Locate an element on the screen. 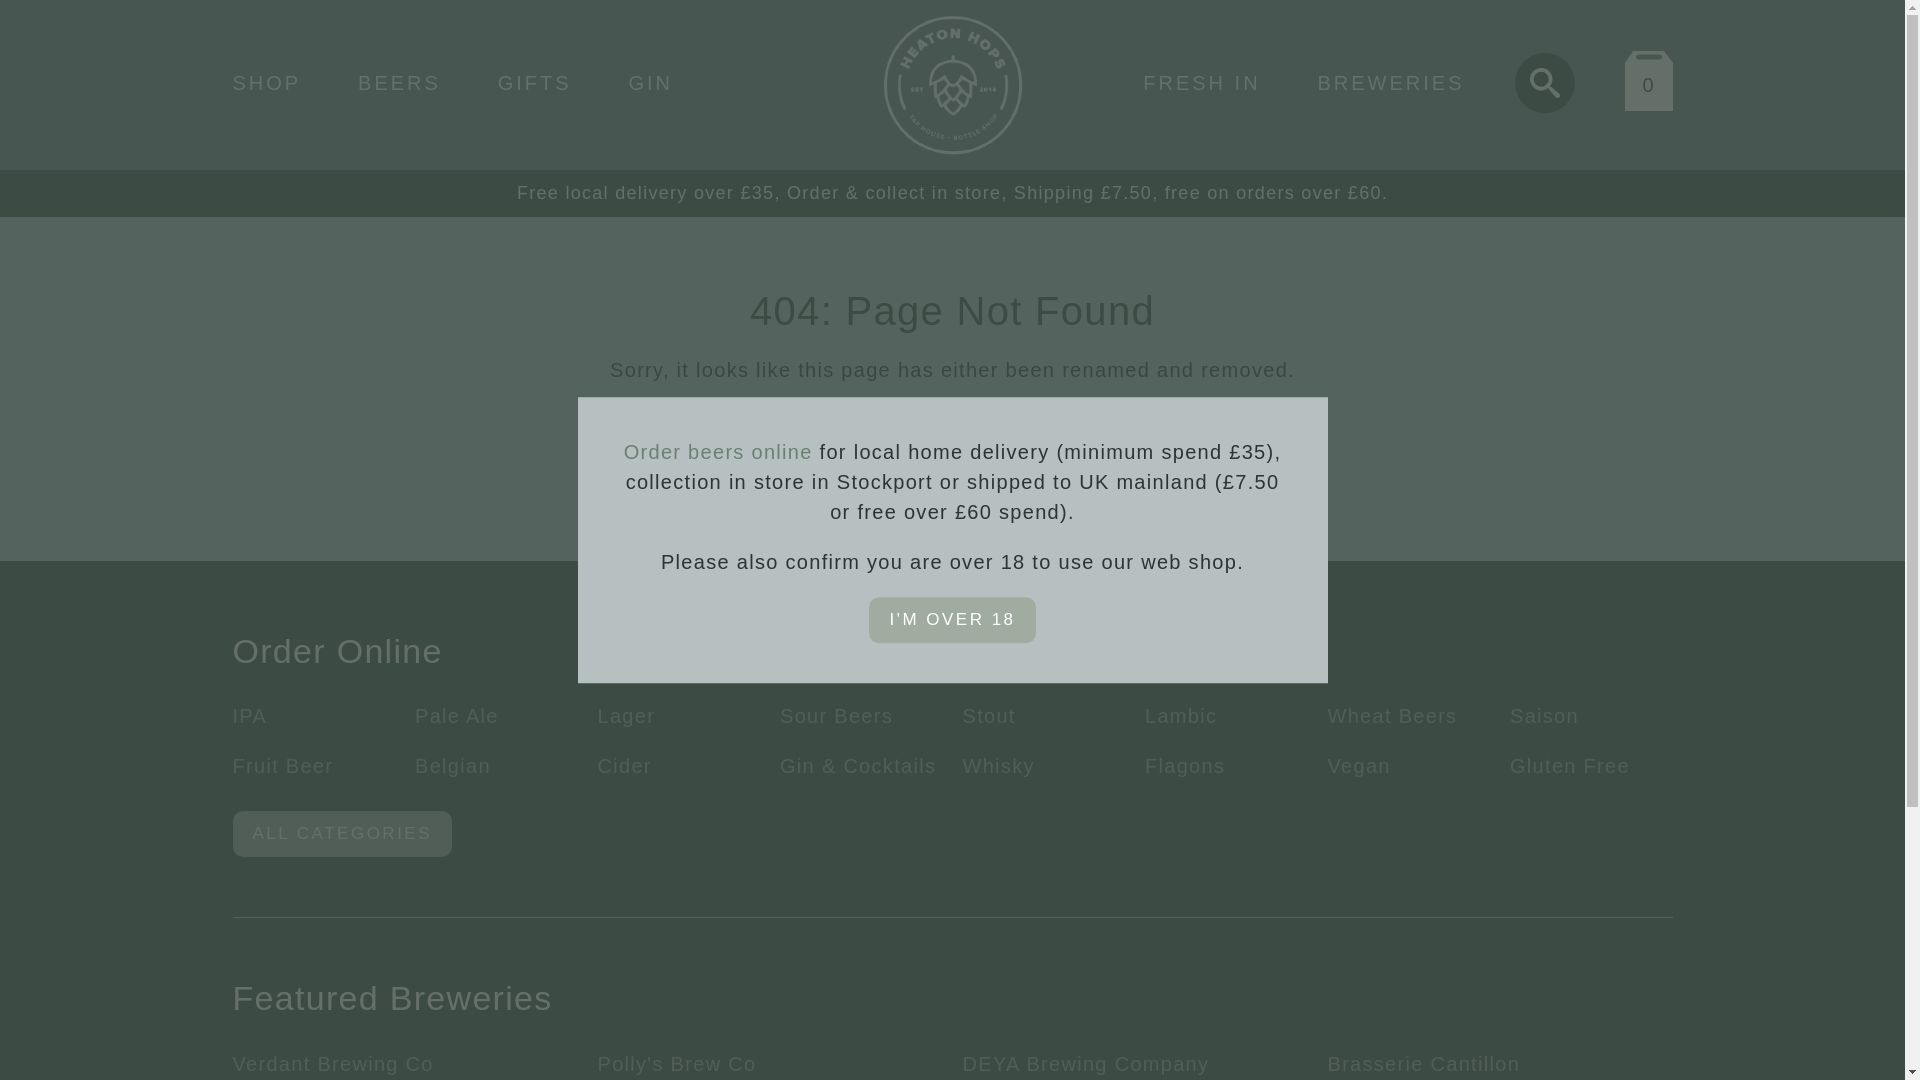  Gluten Free is located at coordinates (1570, 765).